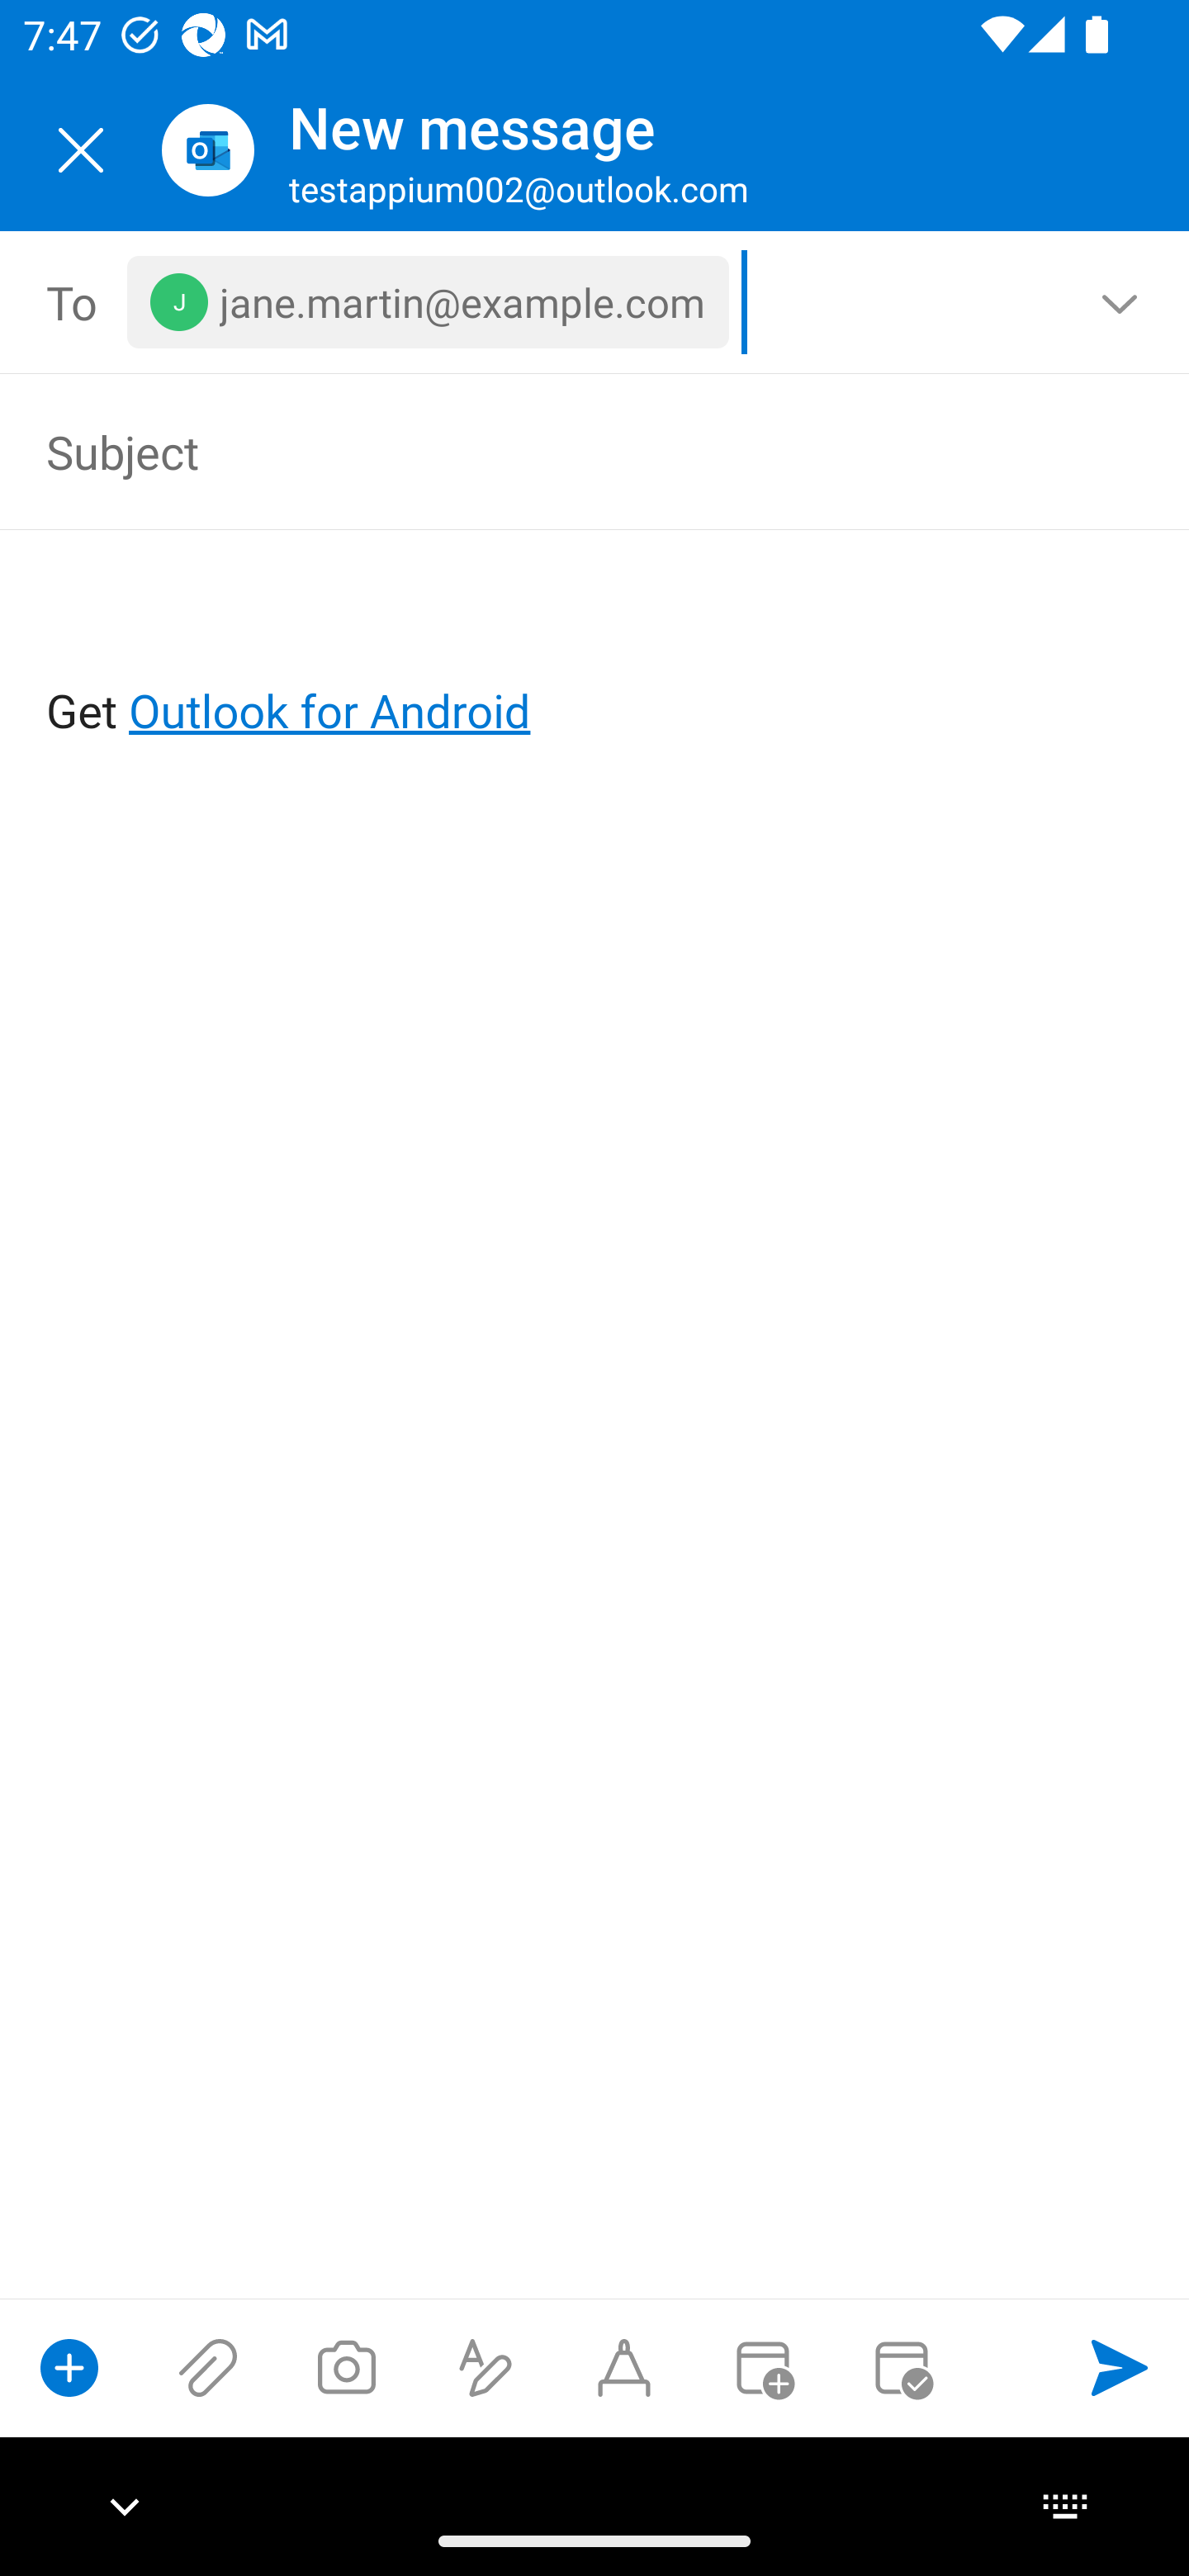  What do you see at coordinates (762, 2367) in the screenshot?
I see `Convert to event` at bounding box center [762, 2367].